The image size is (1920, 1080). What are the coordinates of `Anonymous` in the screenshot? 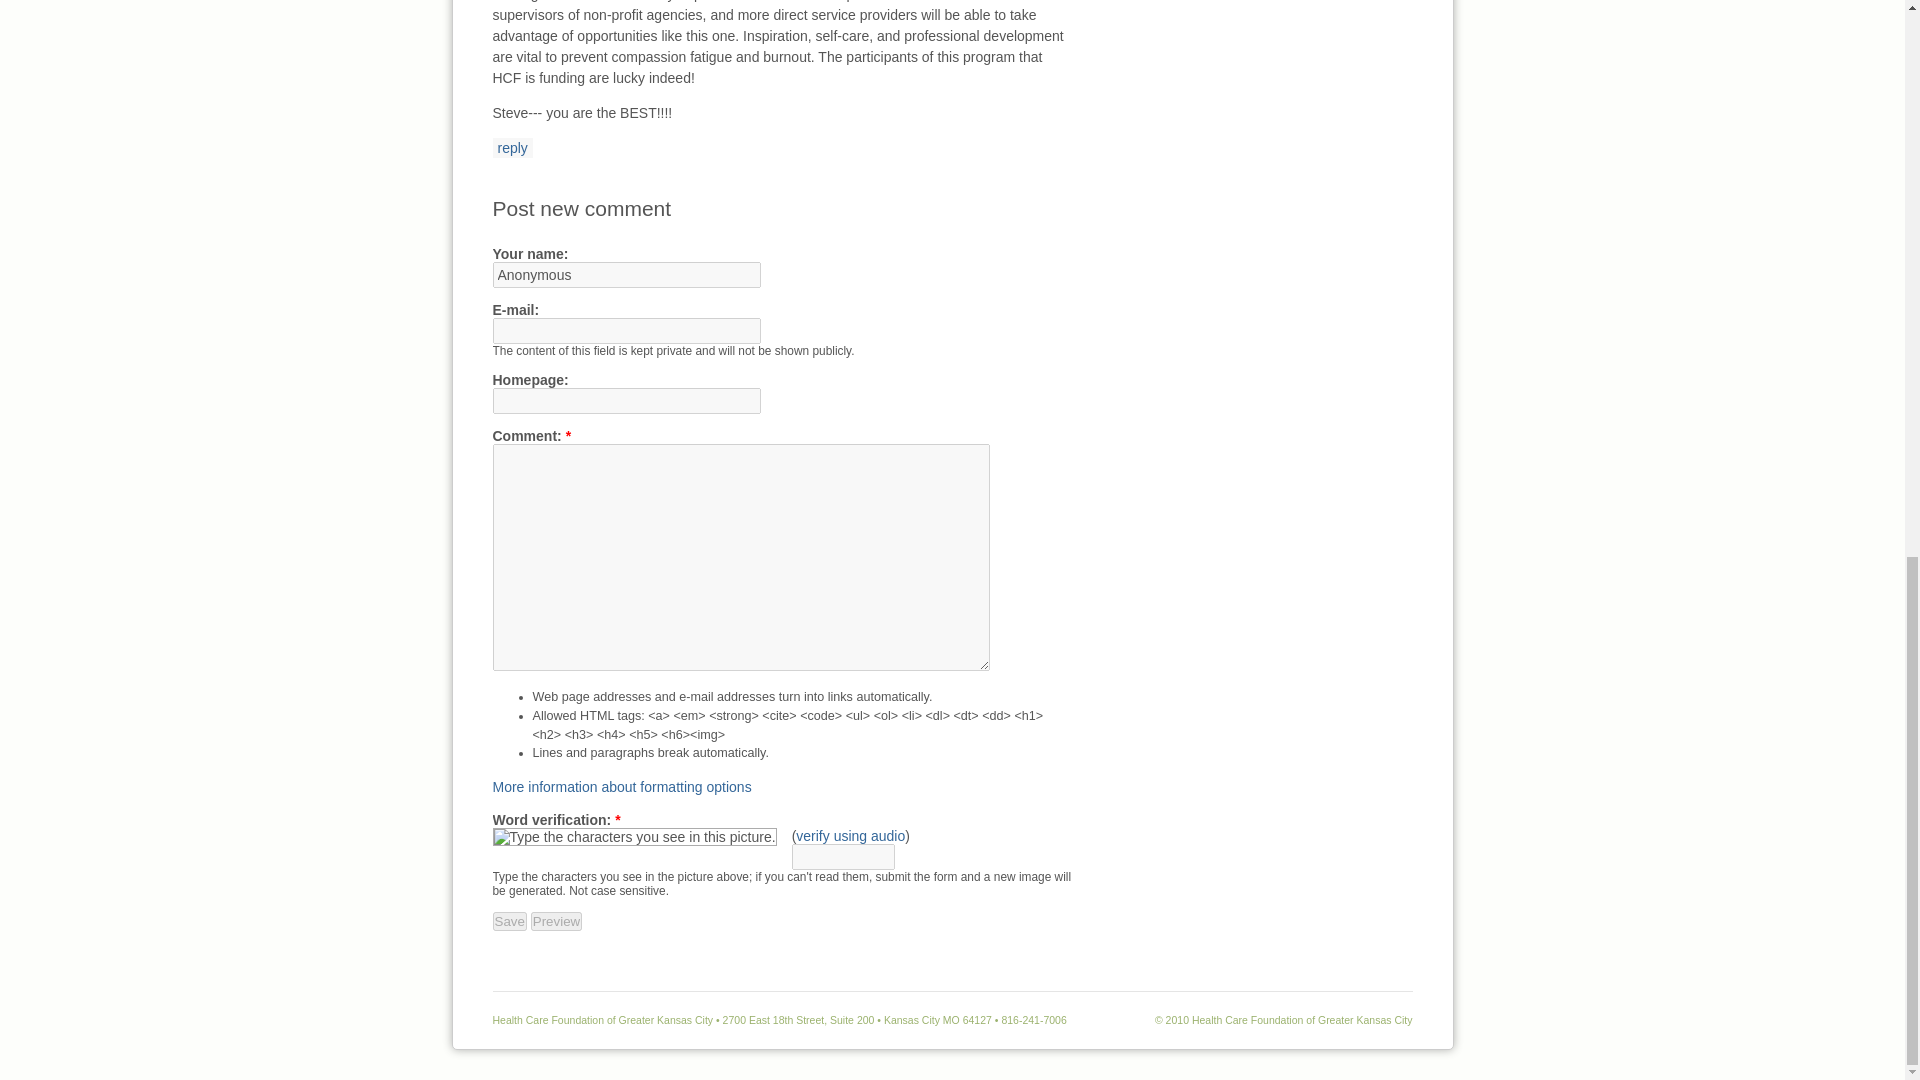 It's located at (626, 275).